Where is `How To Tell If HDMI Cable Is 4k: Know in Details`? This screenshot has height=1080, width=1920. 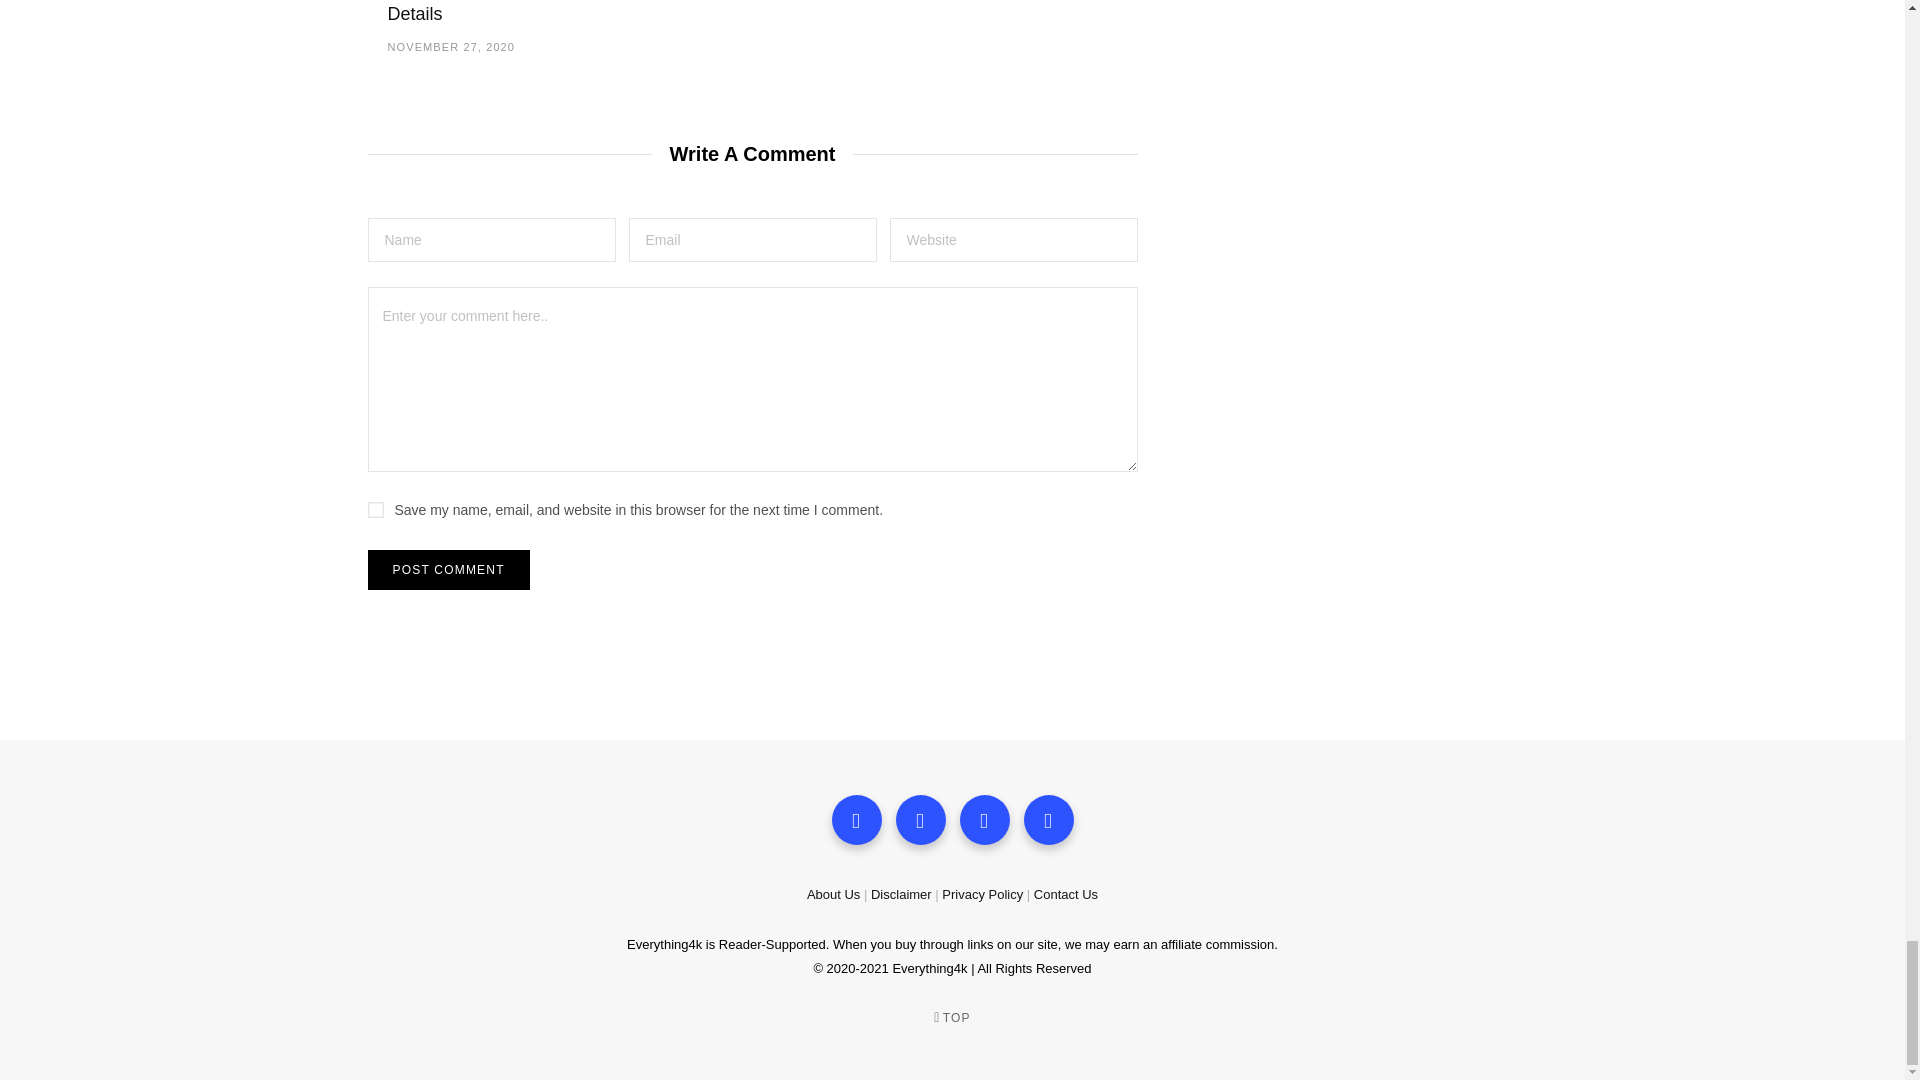 How To Tell If HDMI Cable Is 4k: Know in Details is located at coordinates (470, 12).